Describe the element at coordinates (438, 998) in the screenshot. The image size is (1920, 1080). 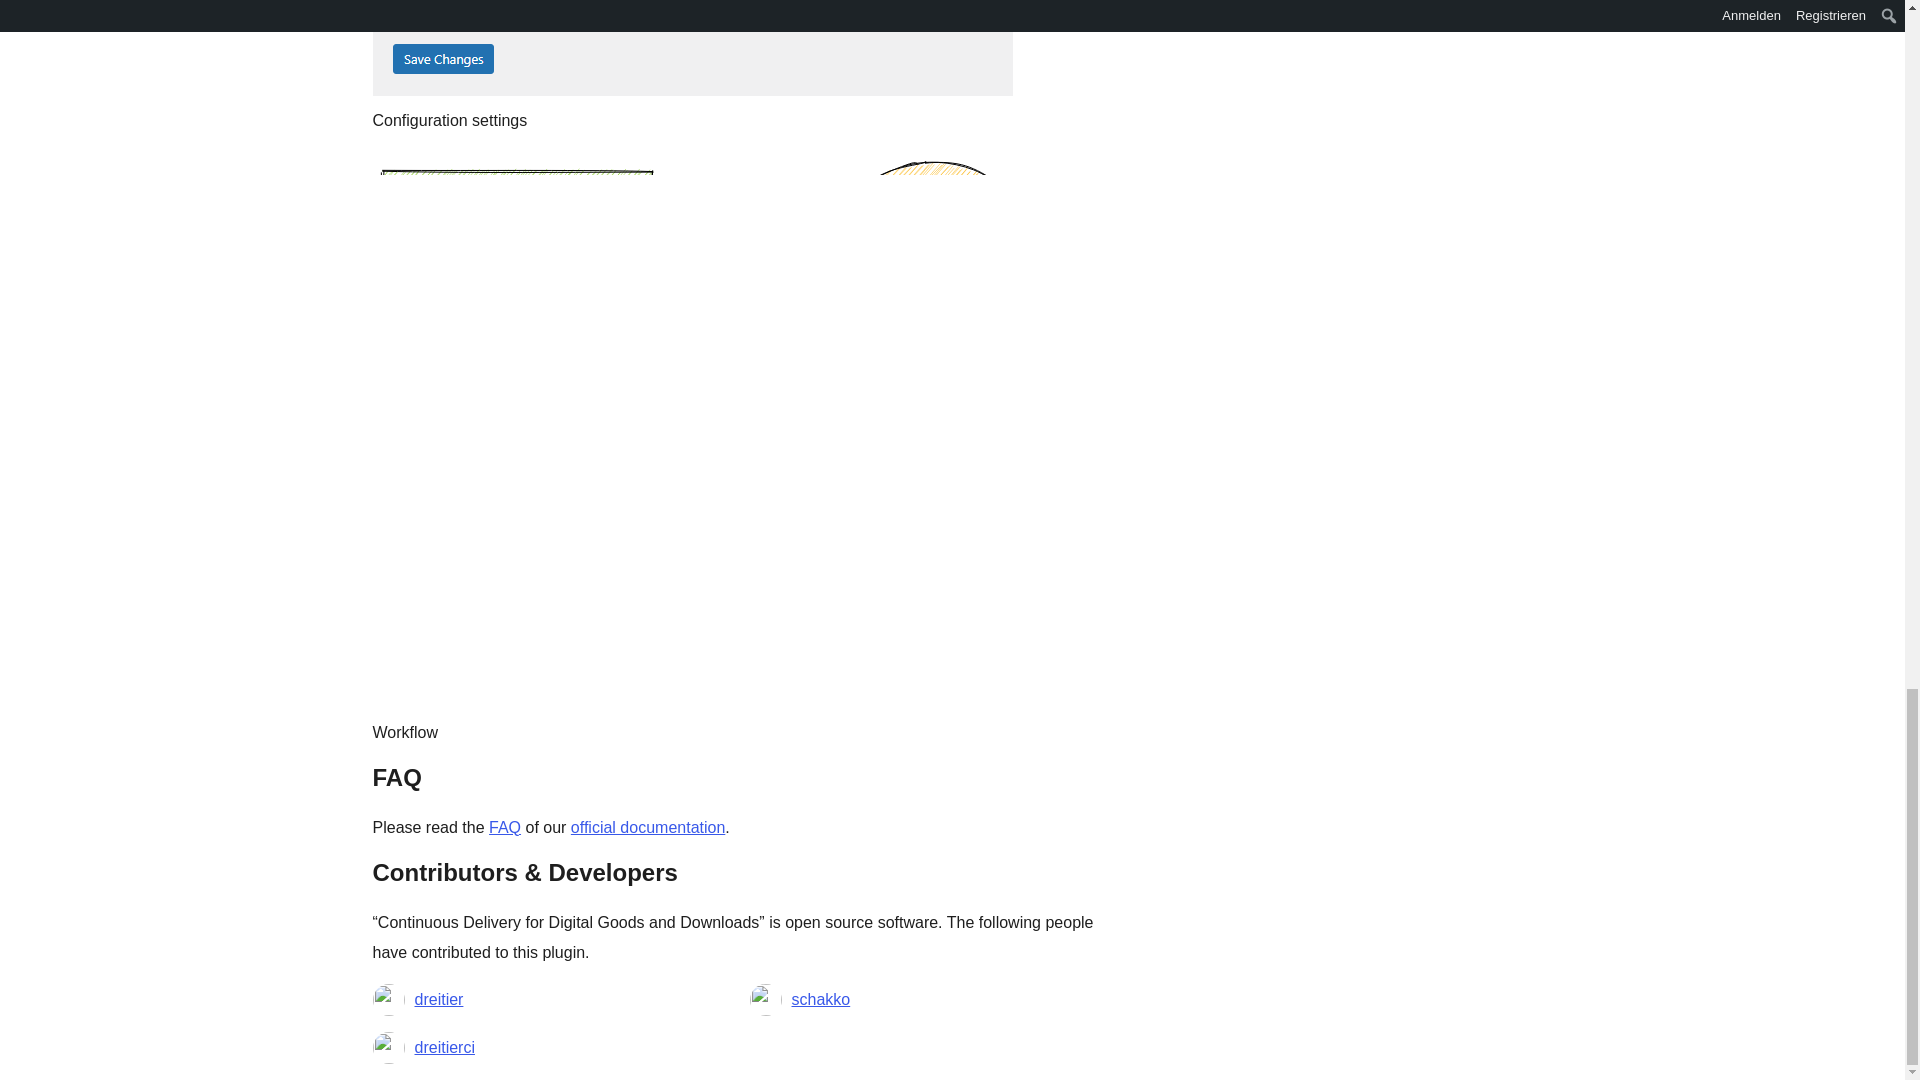
I see `dreitier` at that location.